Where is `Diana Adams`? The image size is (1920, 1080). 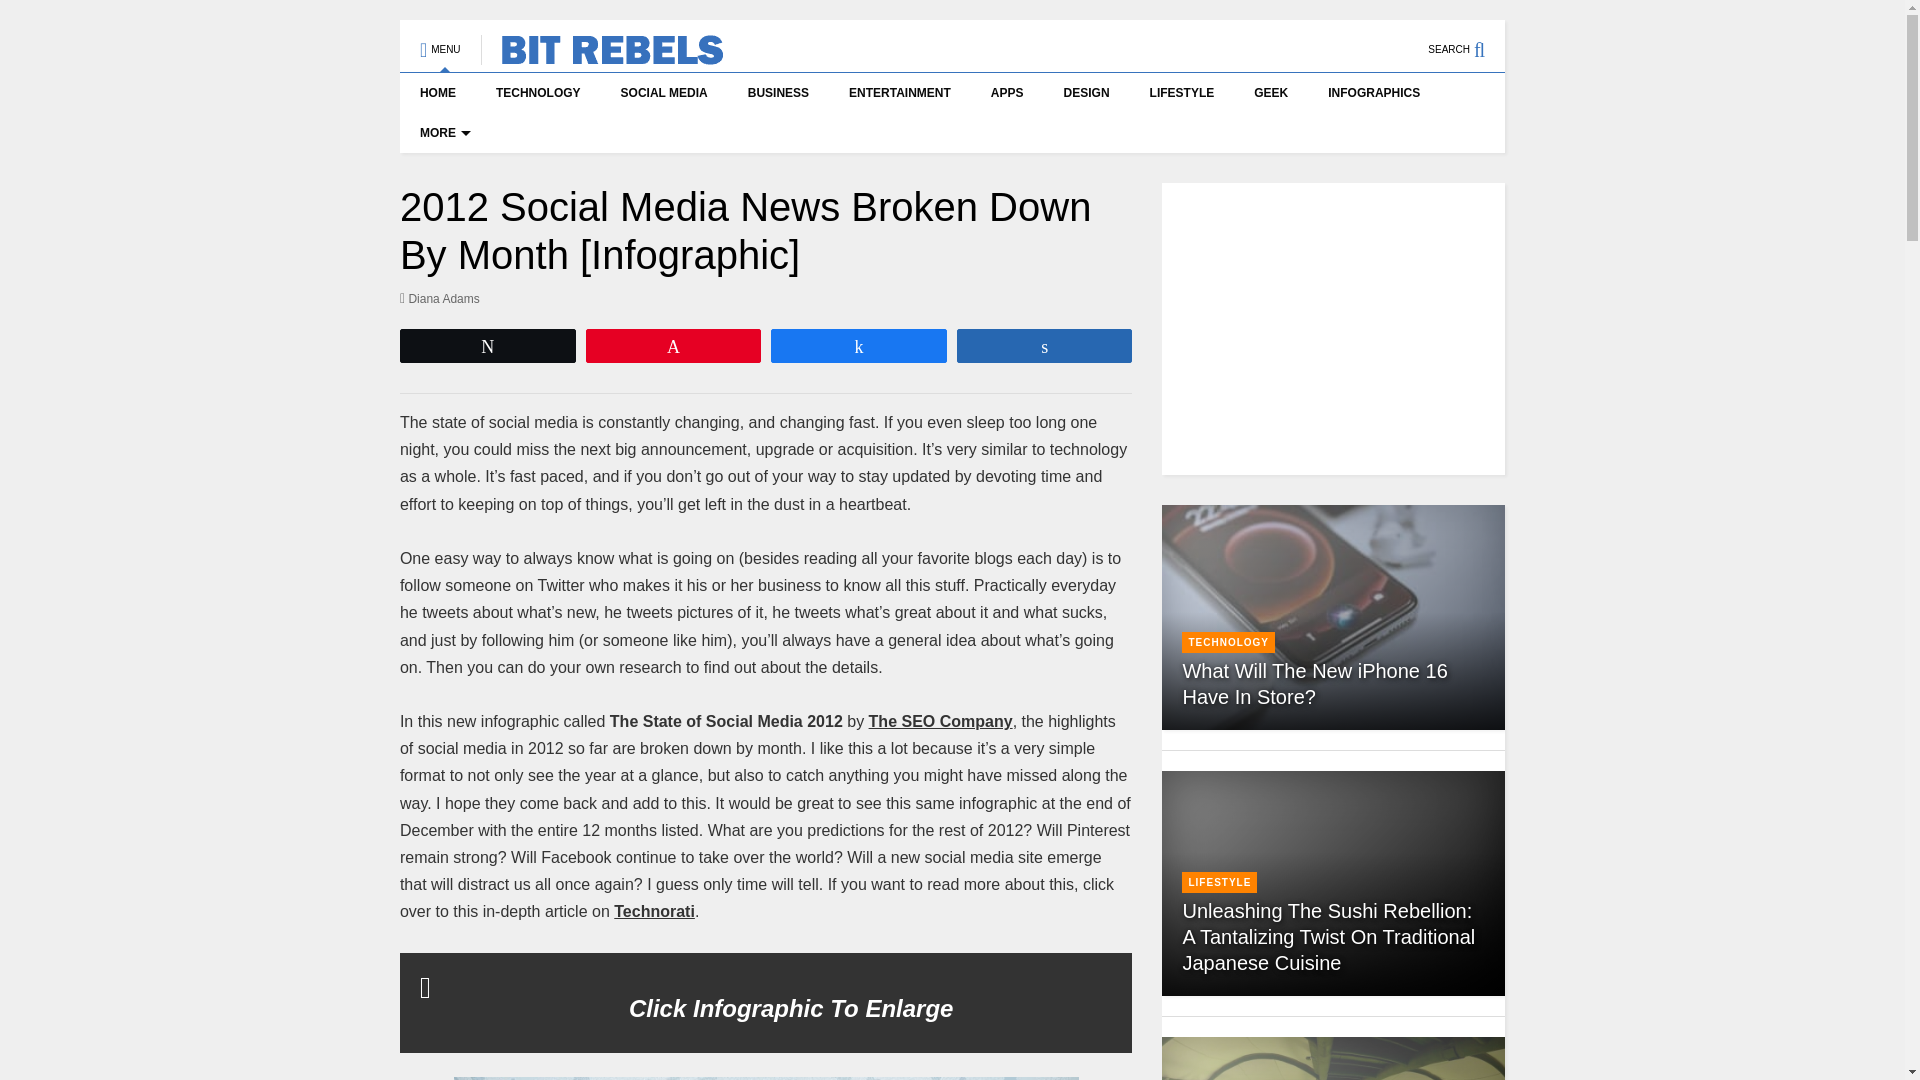 Diana Adams is located at coordinates (440, 298).